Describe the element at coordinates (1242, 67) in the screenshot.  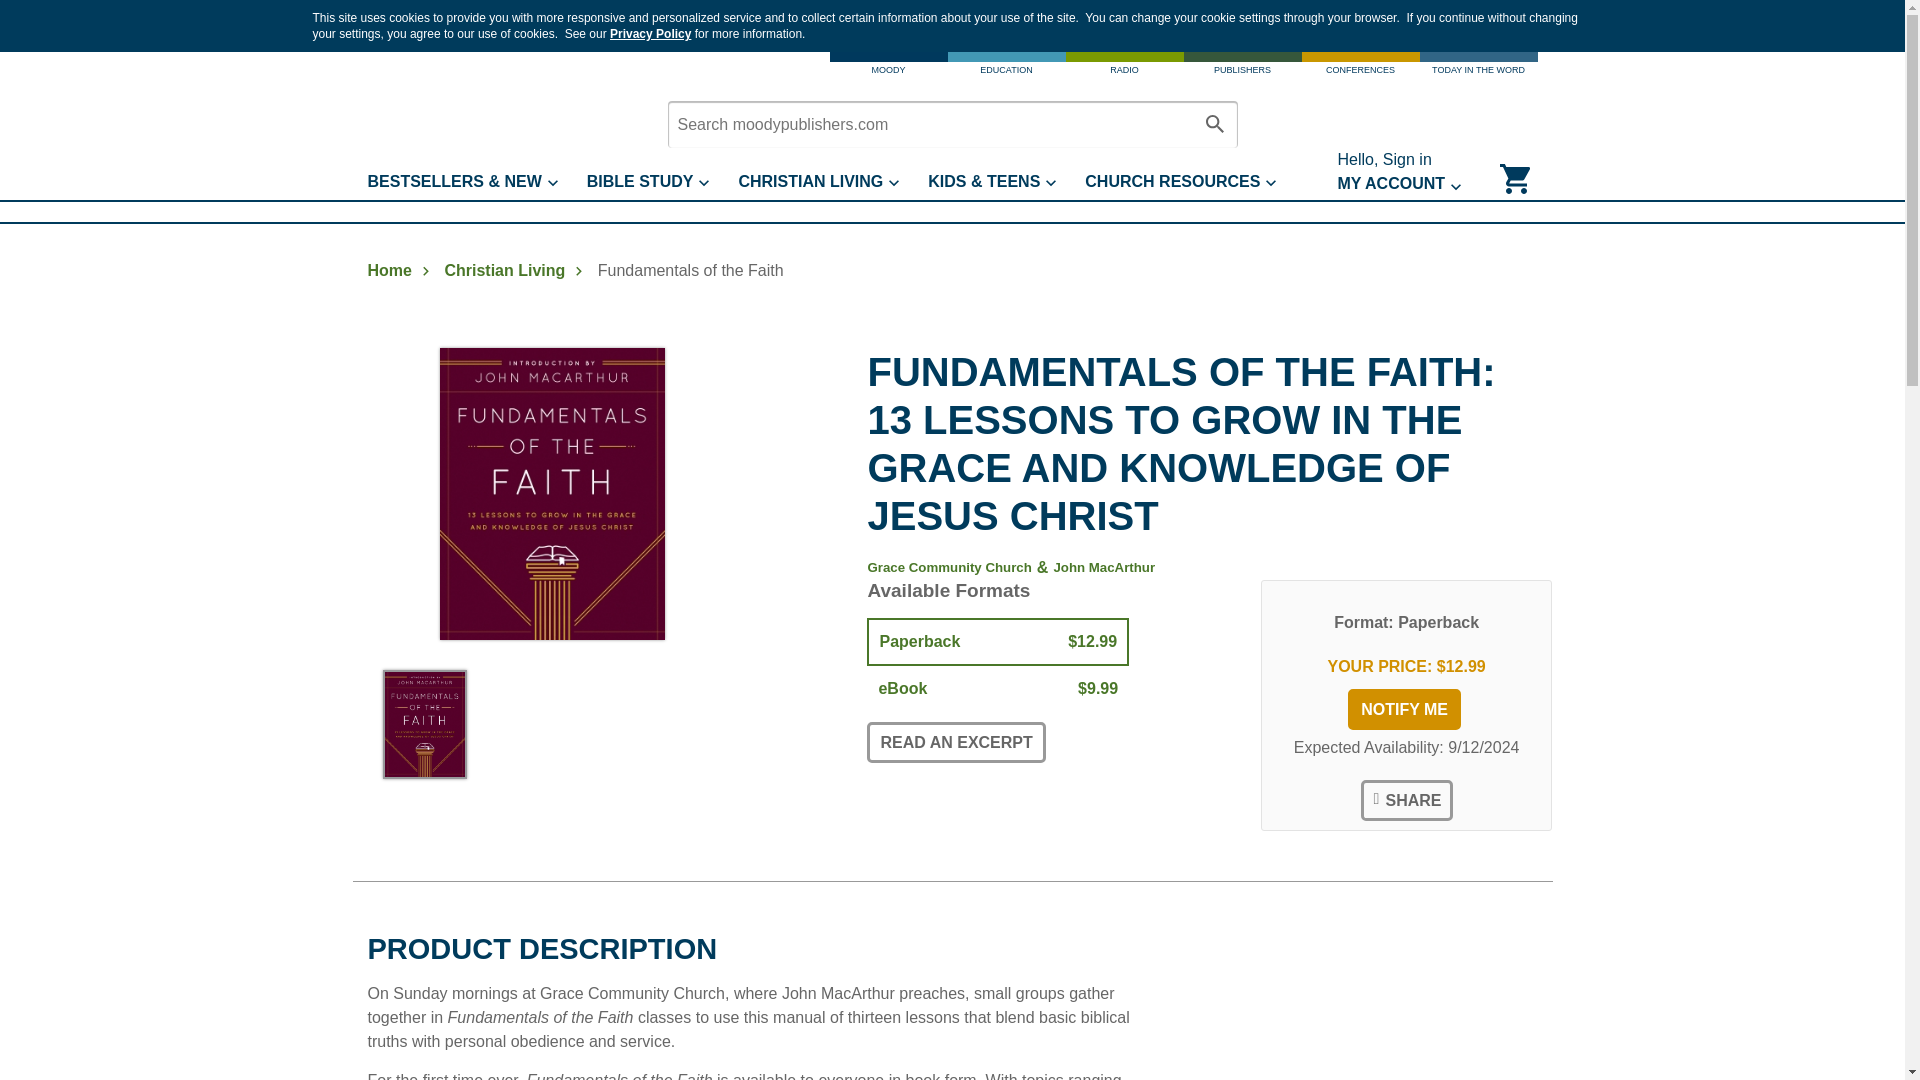
I see `PUBLISHERS` at that location.